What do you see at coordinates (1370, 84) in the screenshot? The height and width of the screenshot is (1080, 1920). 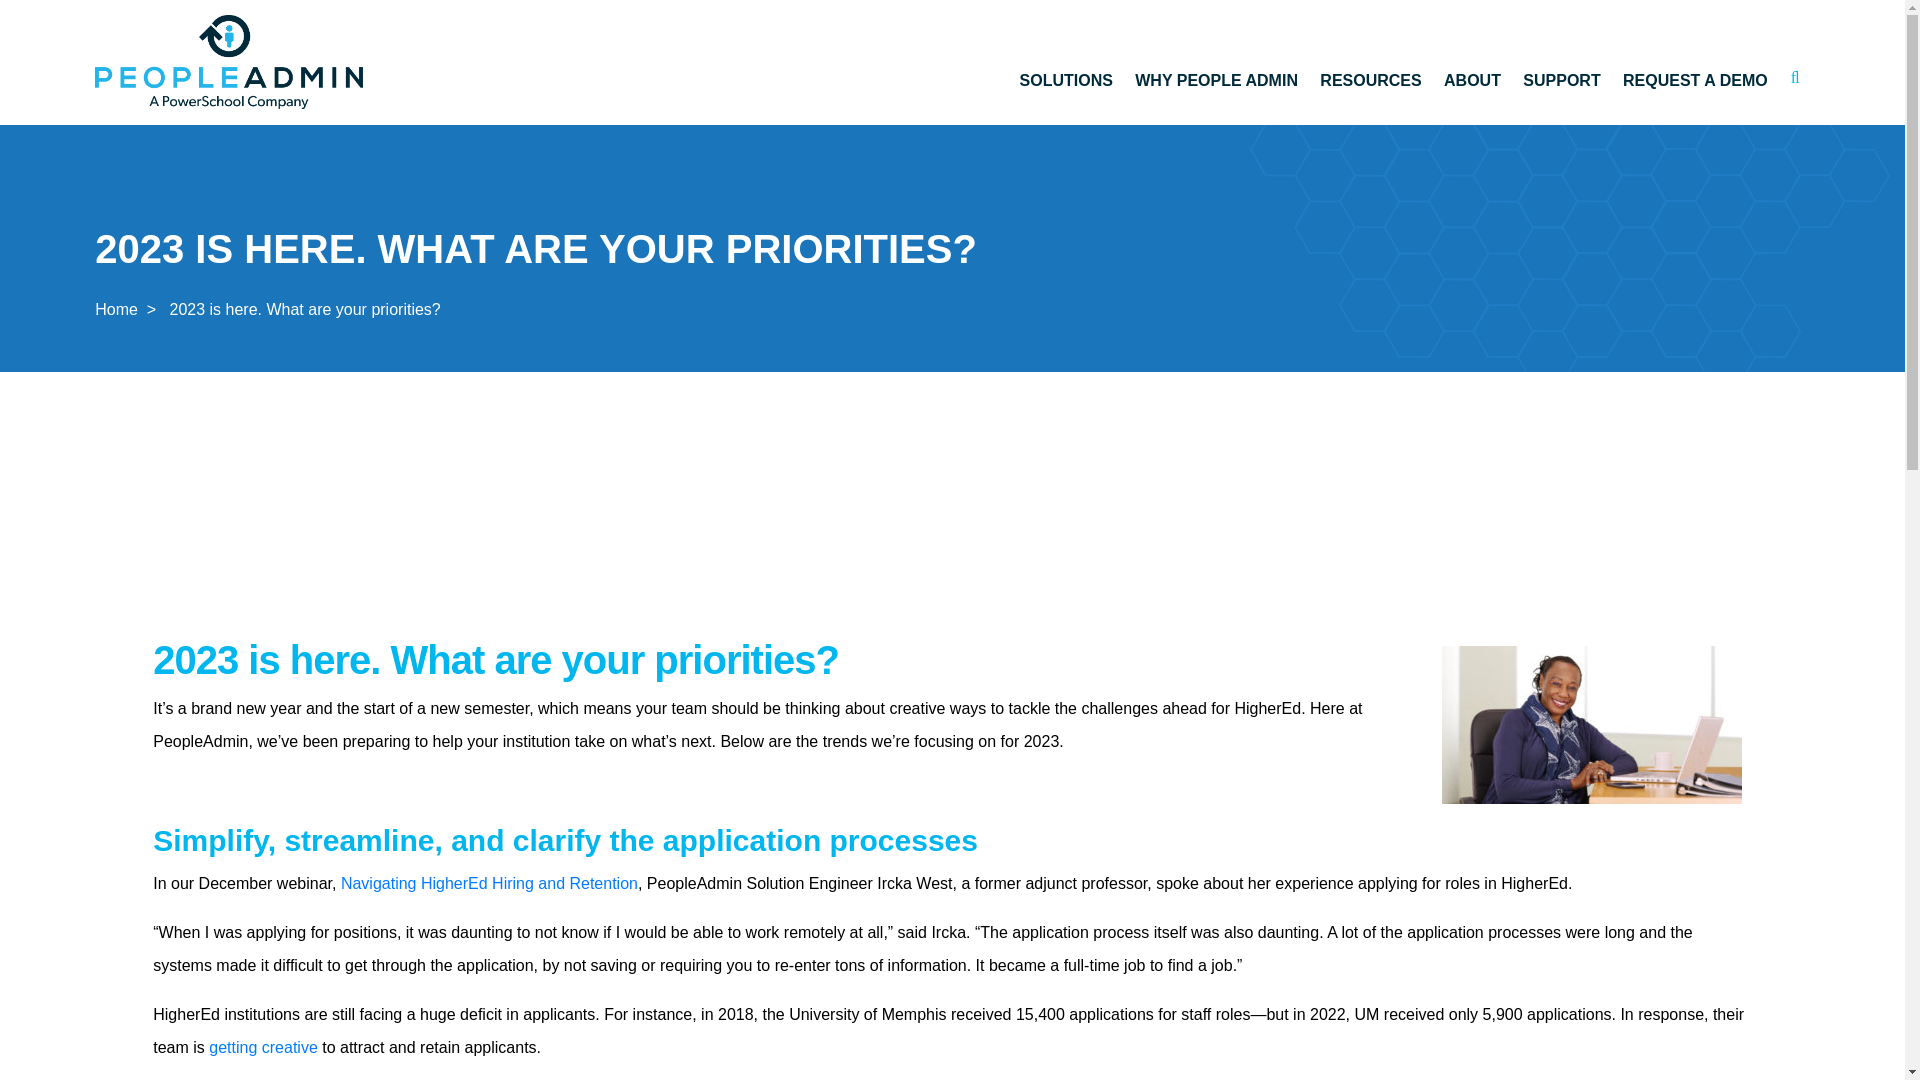 I see `RESOURCES` at bounding box center [1370, 84].